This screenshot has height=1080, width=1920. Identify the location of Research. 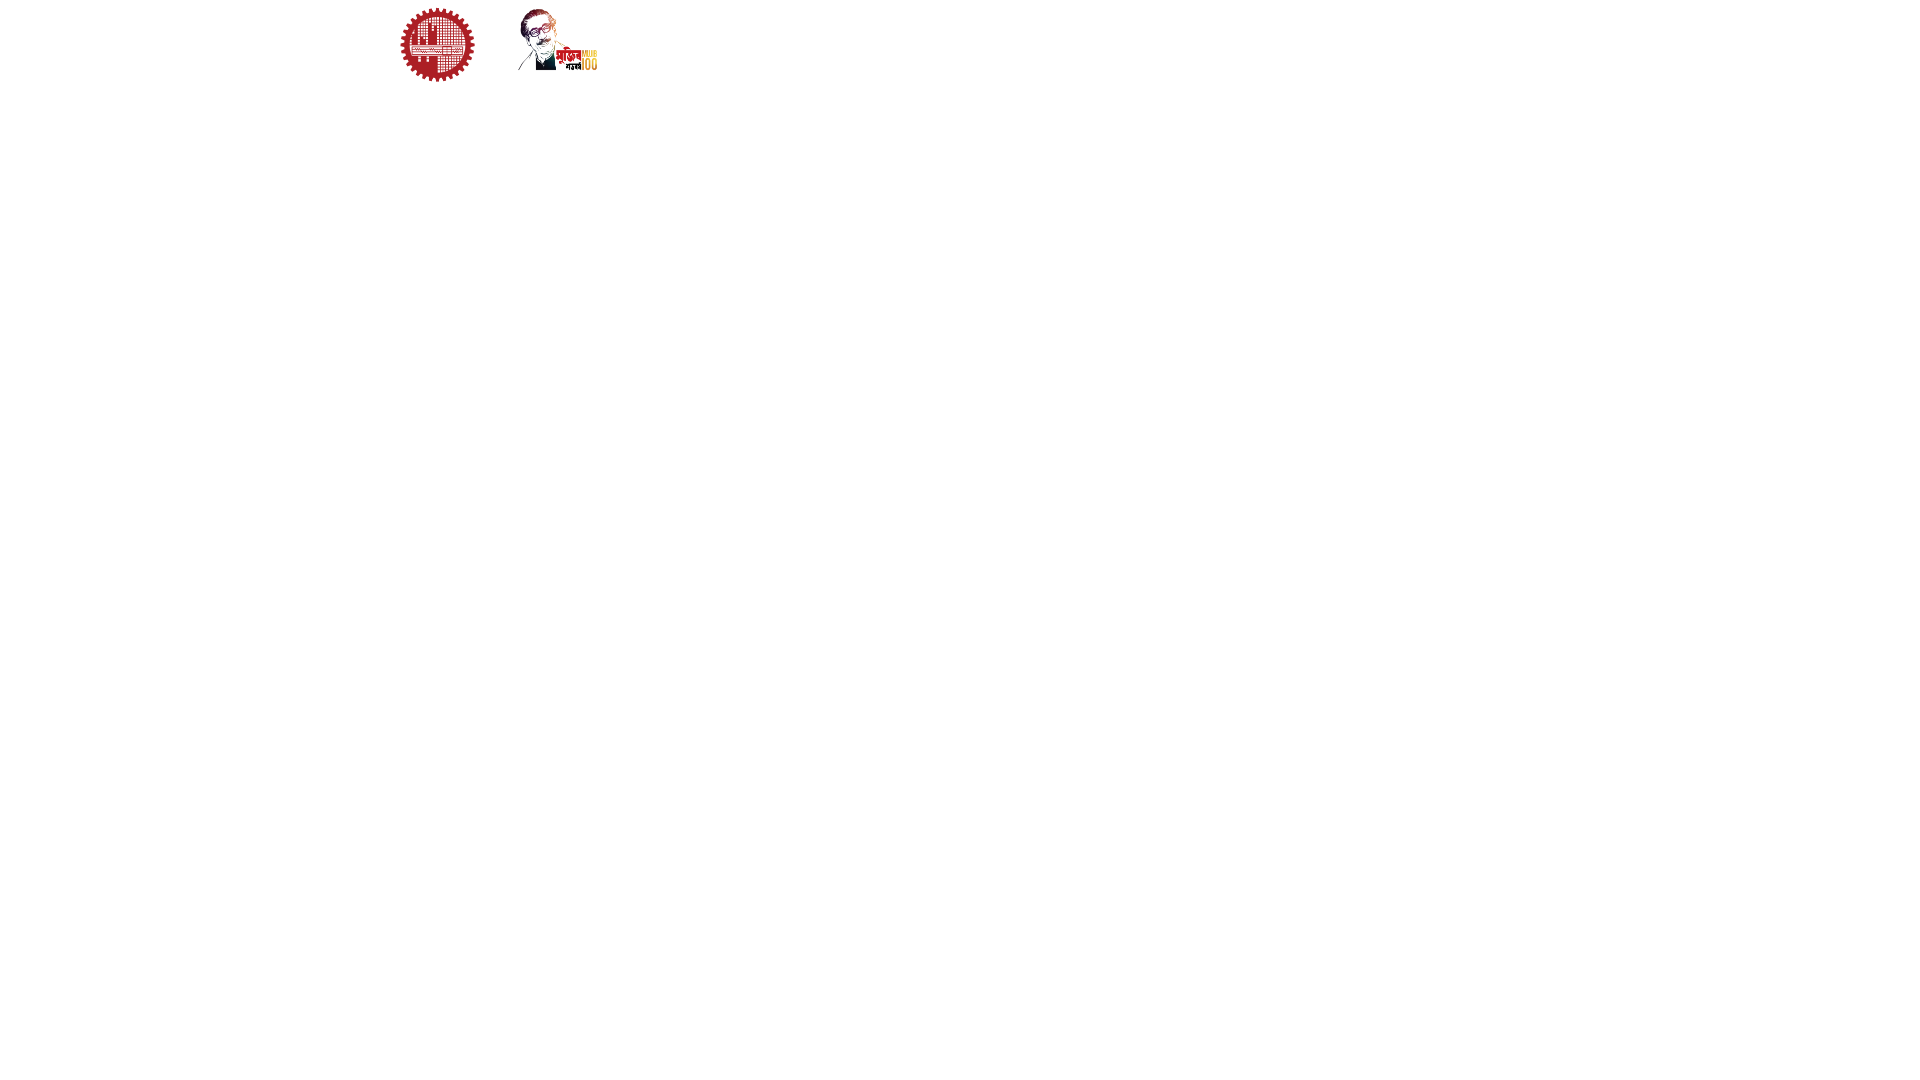
(877, 116).